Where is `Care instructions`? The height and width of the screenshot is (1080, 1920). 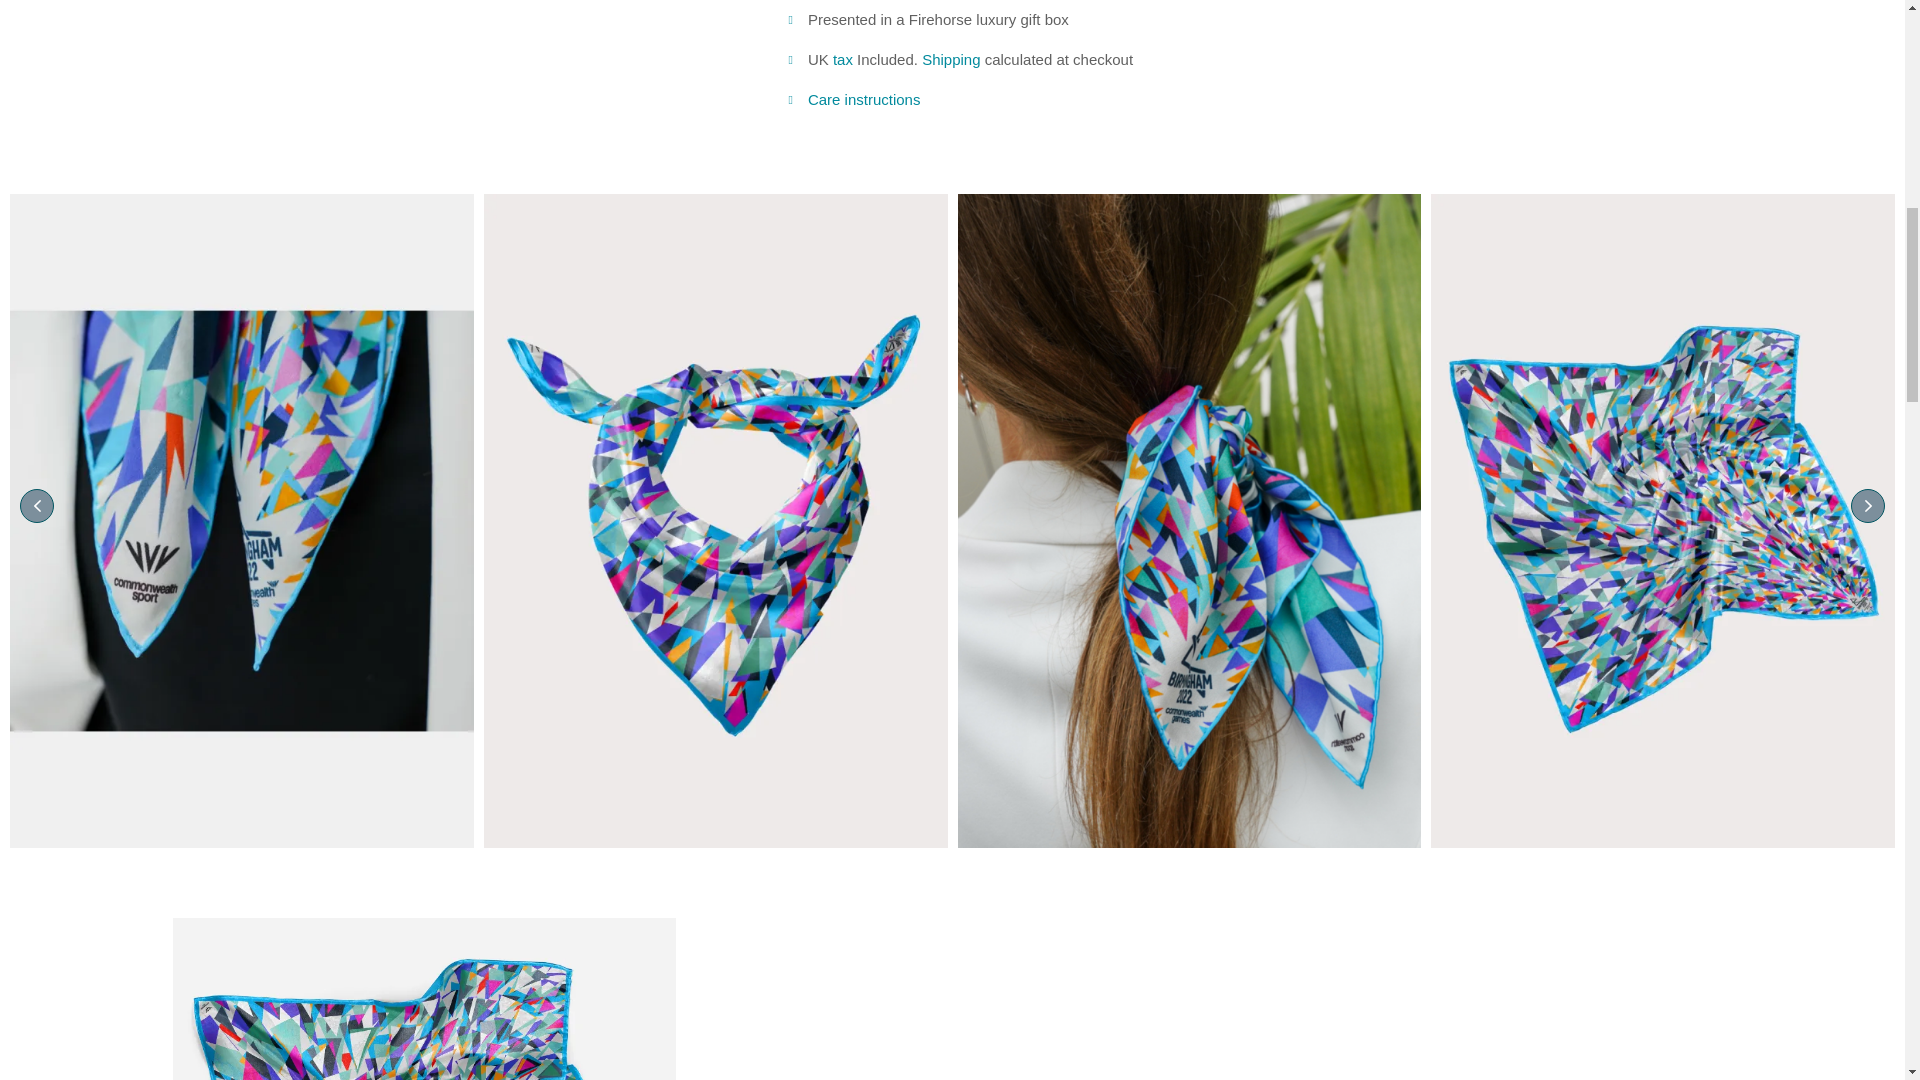
Care instructions is located at coordinates (864, 99).